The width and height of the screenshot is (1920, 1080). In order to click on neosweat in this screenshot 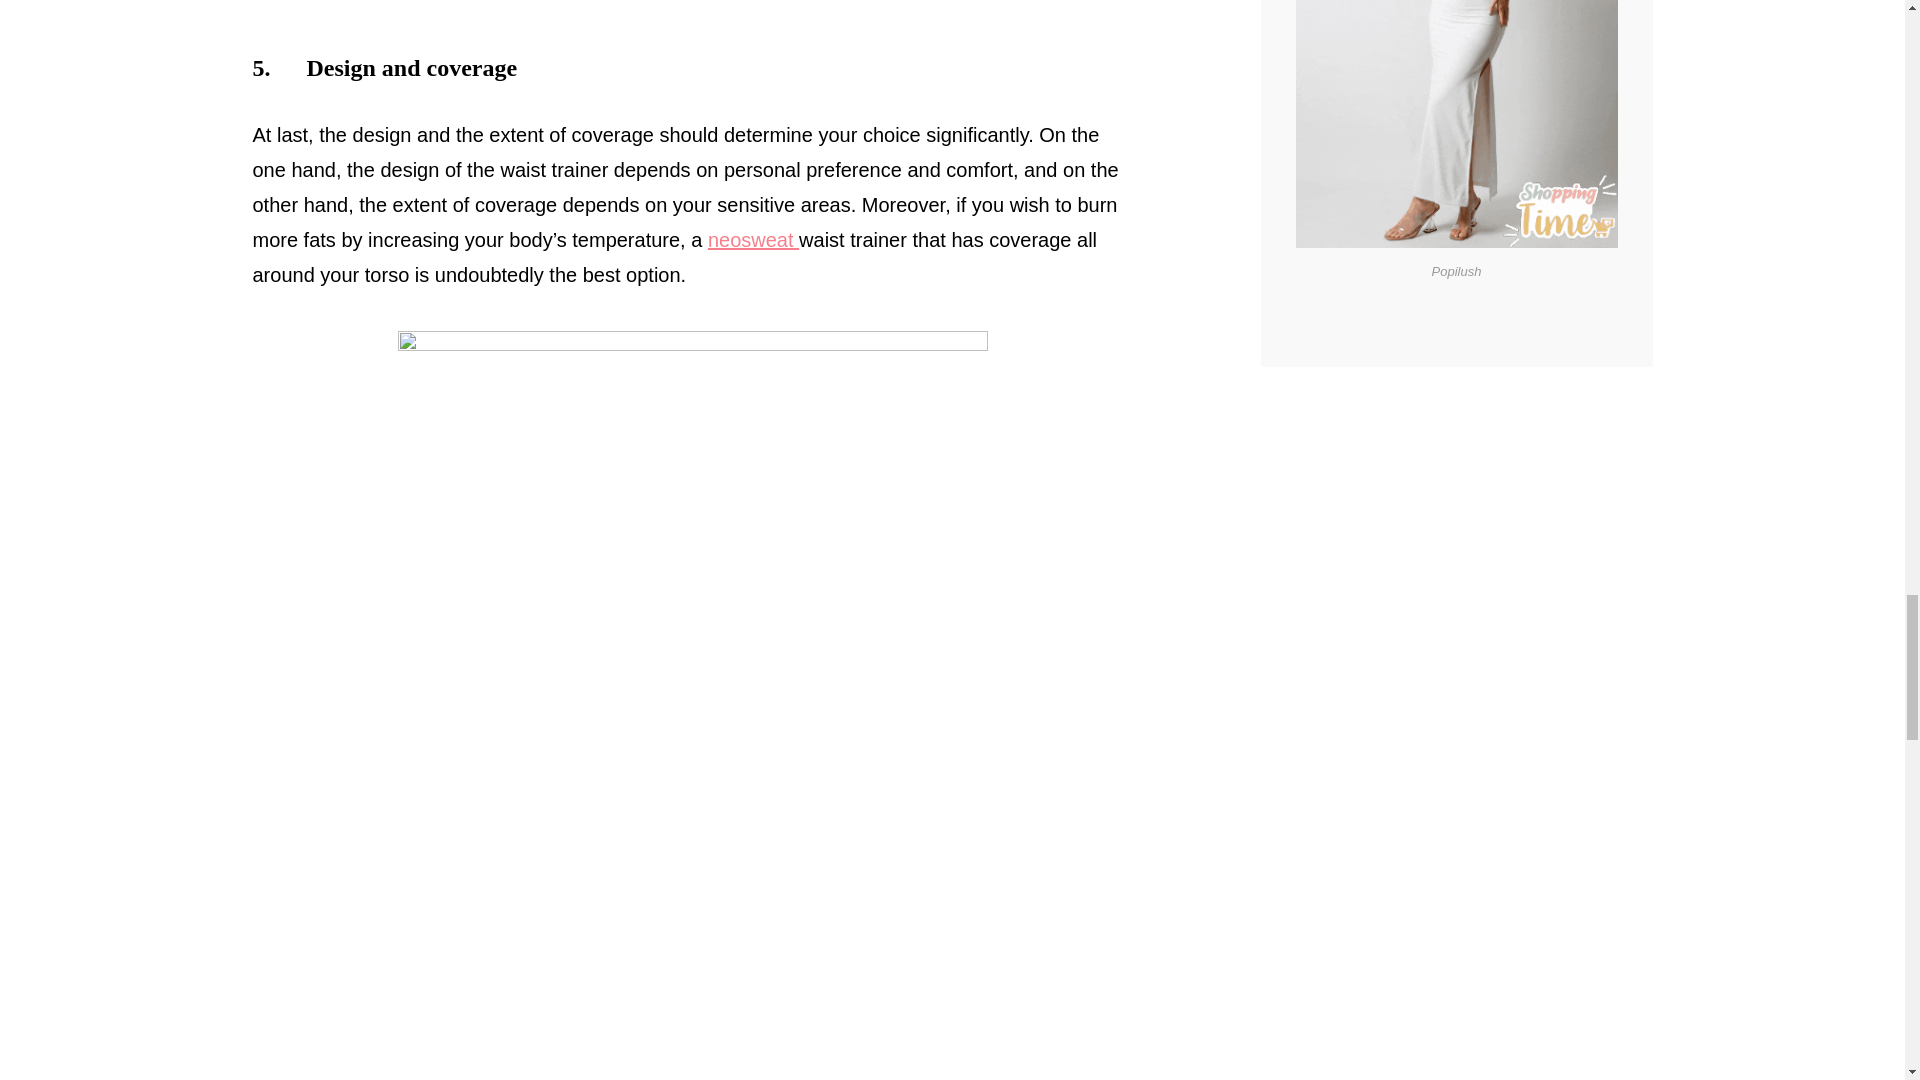, I will do `click(753, 239)`.